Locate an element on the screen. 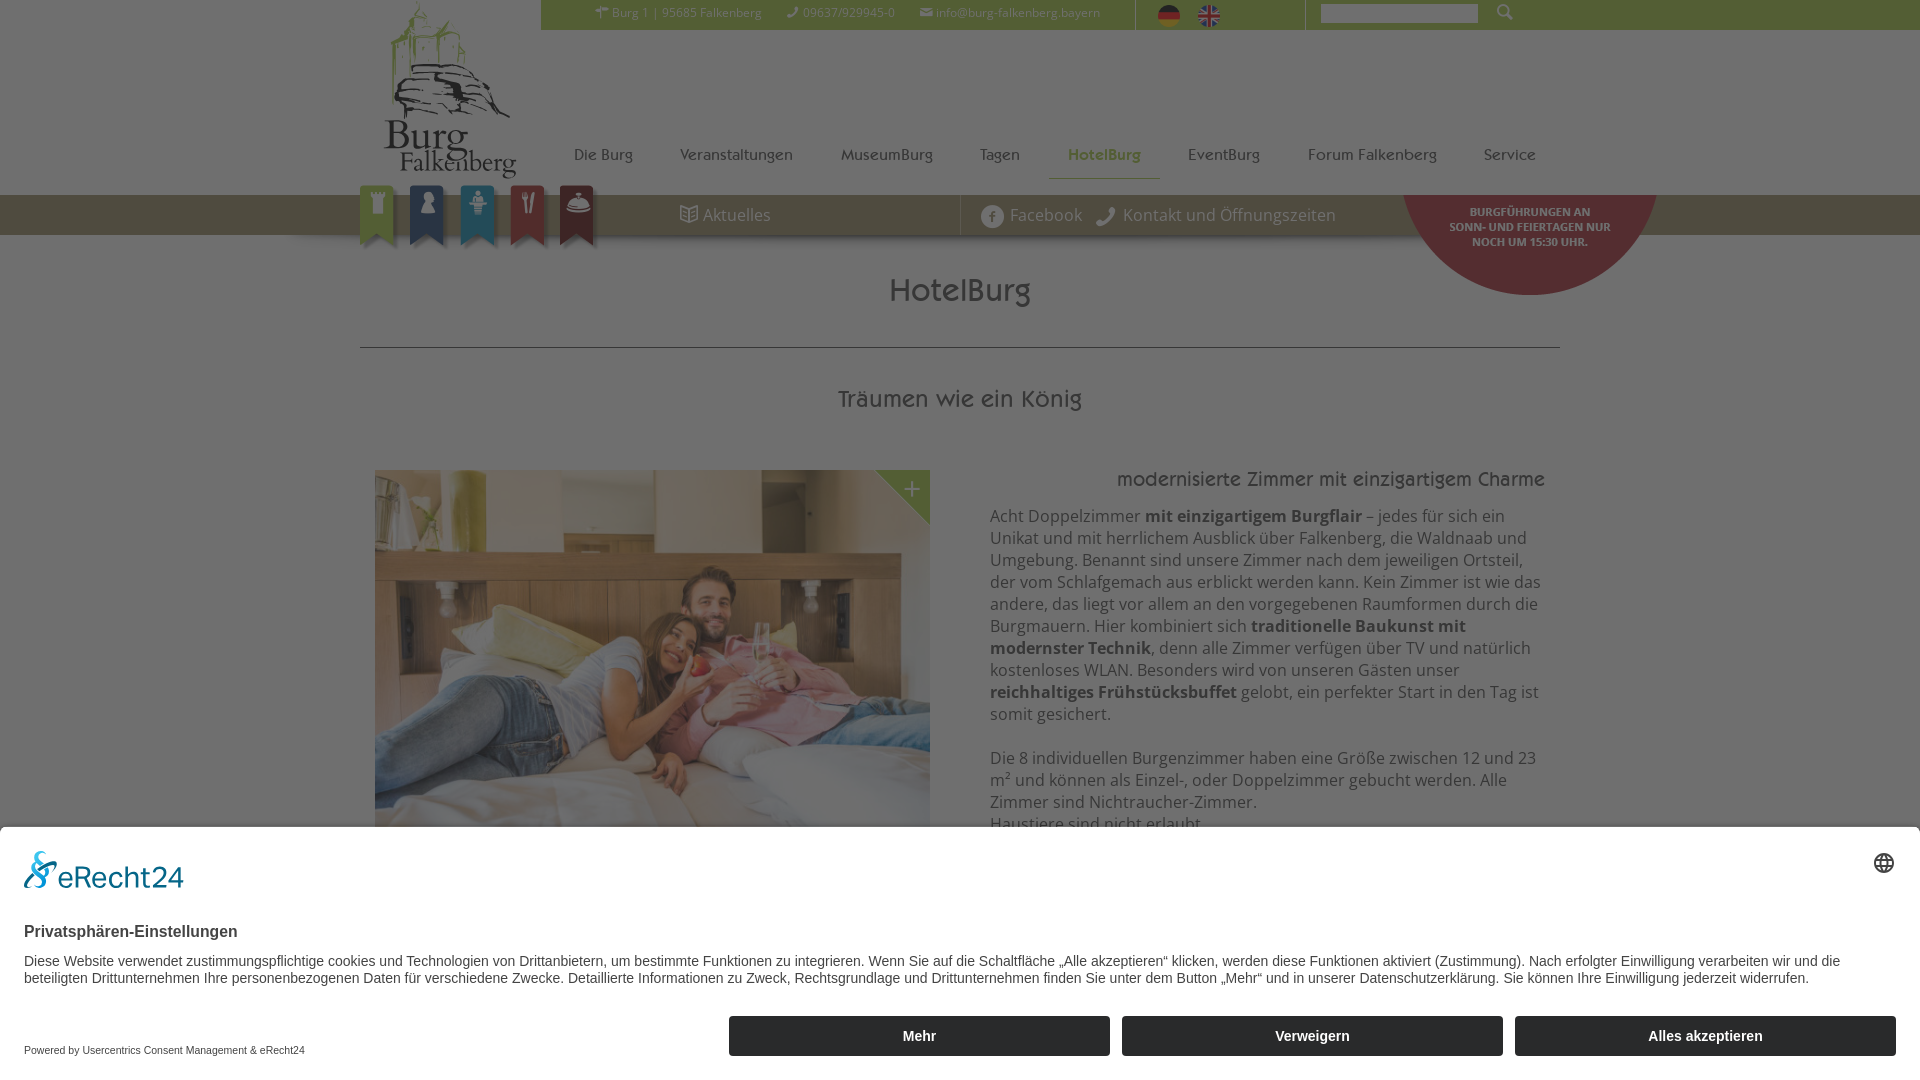 The width and height of the screenshot is (1920, 1080). Die Burg is located at coordinates (604, 157).